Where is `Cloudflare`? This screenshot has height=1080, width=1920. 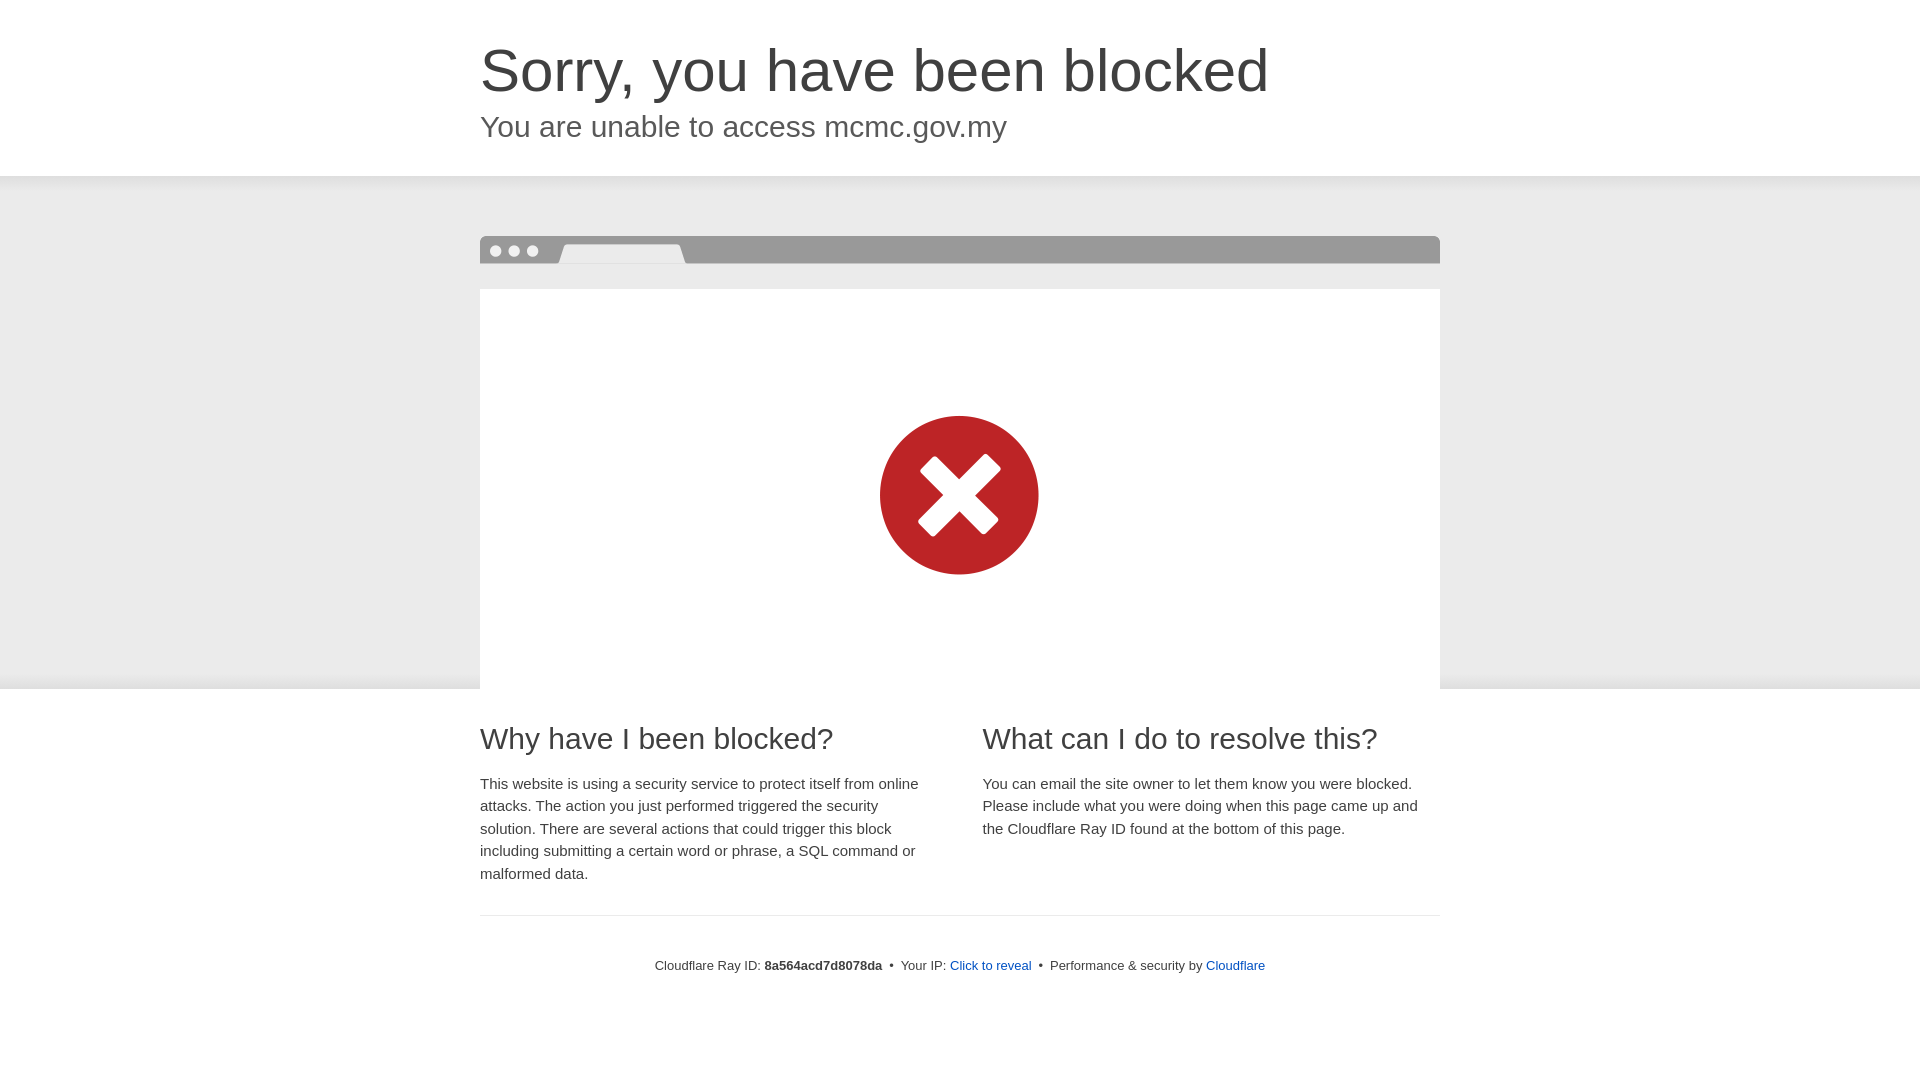 Cloudflare is located at coordinates (1235, 965).